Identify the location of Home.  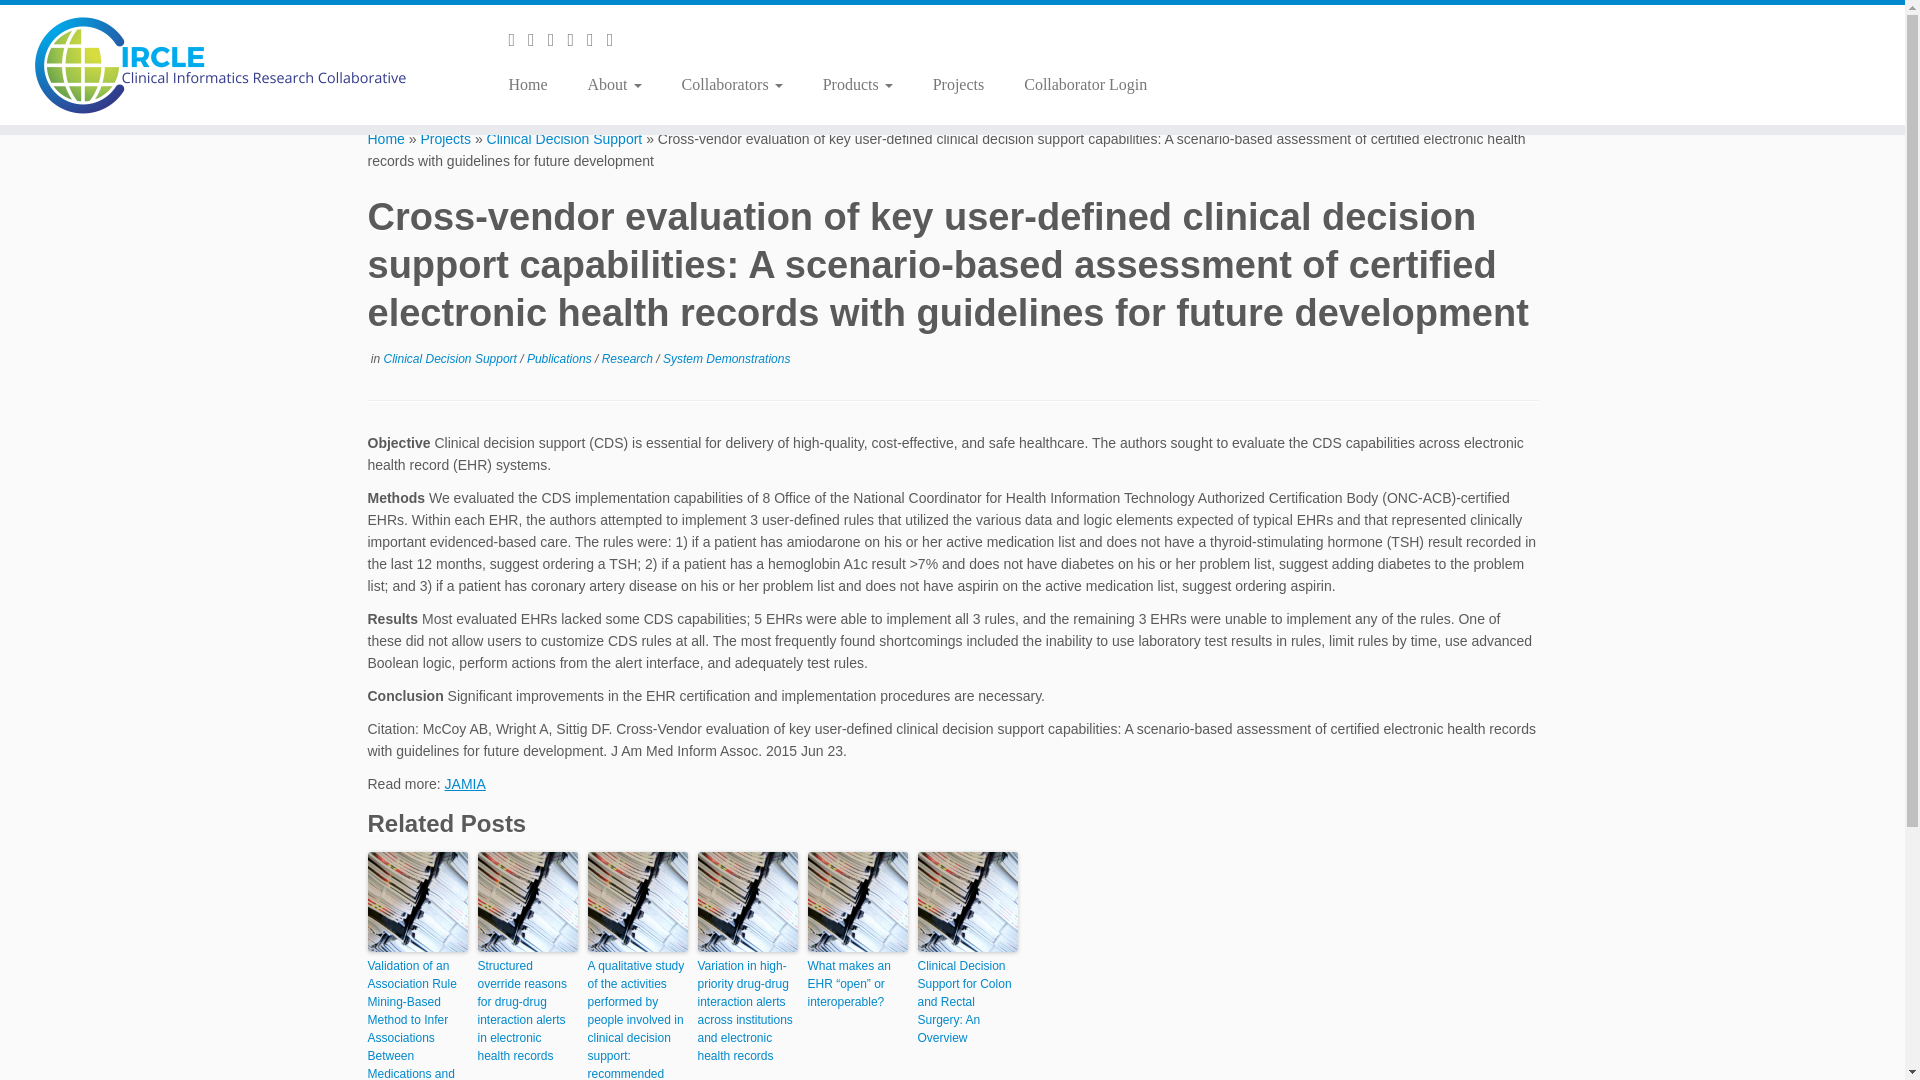
(534, 85).